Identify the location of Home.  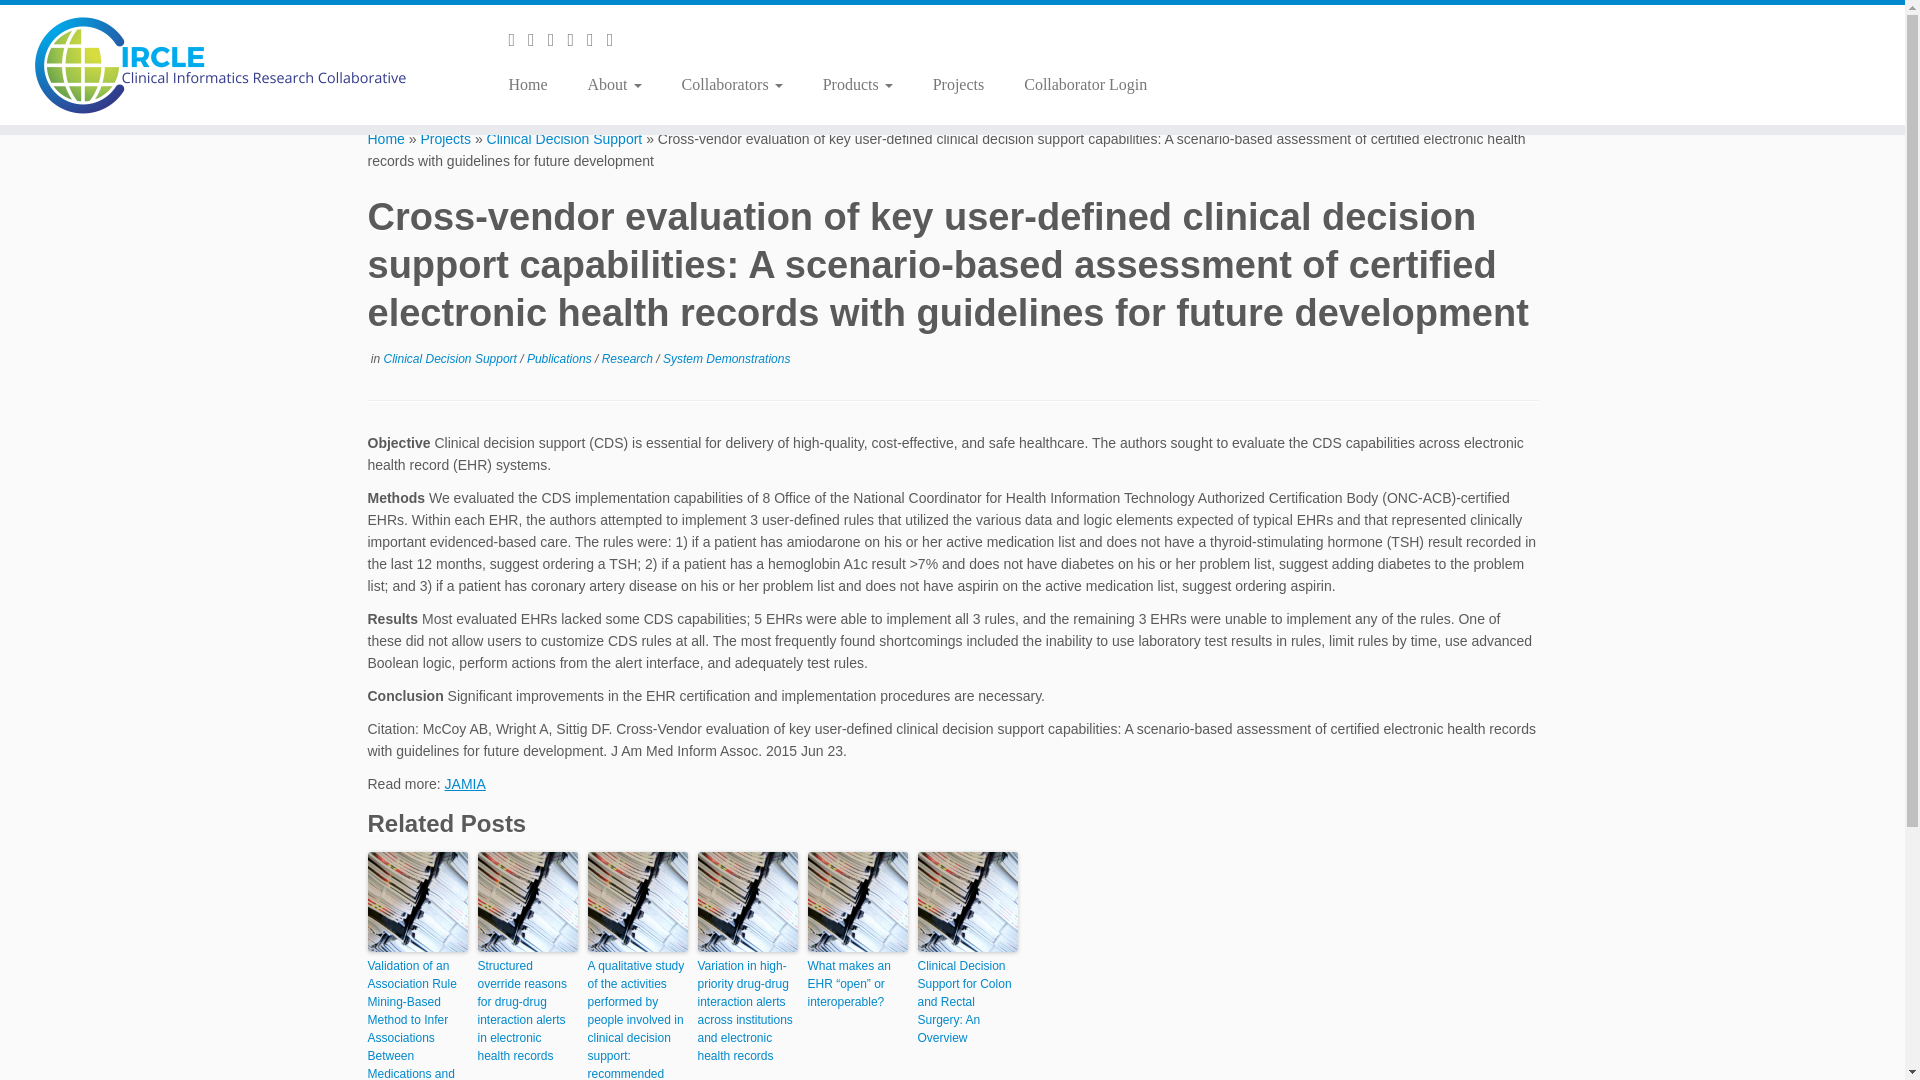
(534, 85).